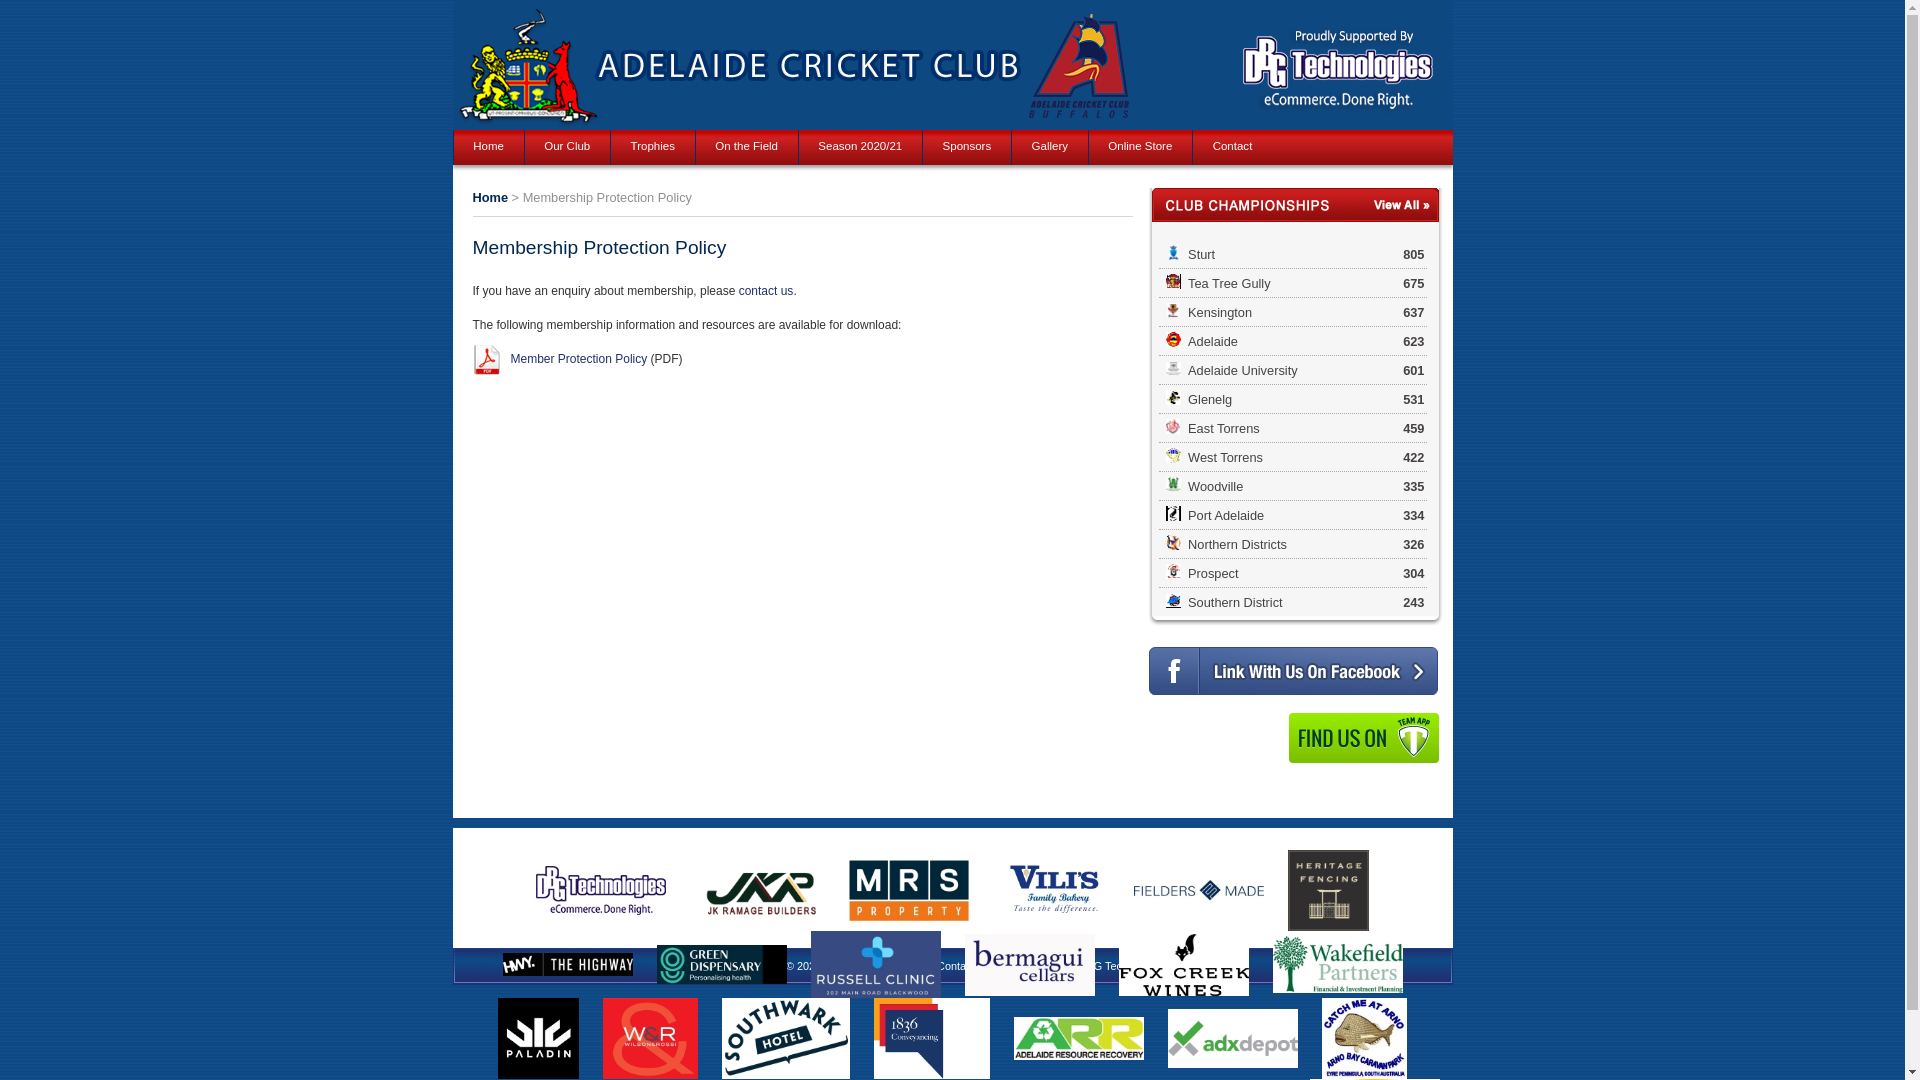 This screenshot has width=1920, height=1080. Describe the element at coordinates (568, 146) in the screenshot. I see `Our Club` at that location.